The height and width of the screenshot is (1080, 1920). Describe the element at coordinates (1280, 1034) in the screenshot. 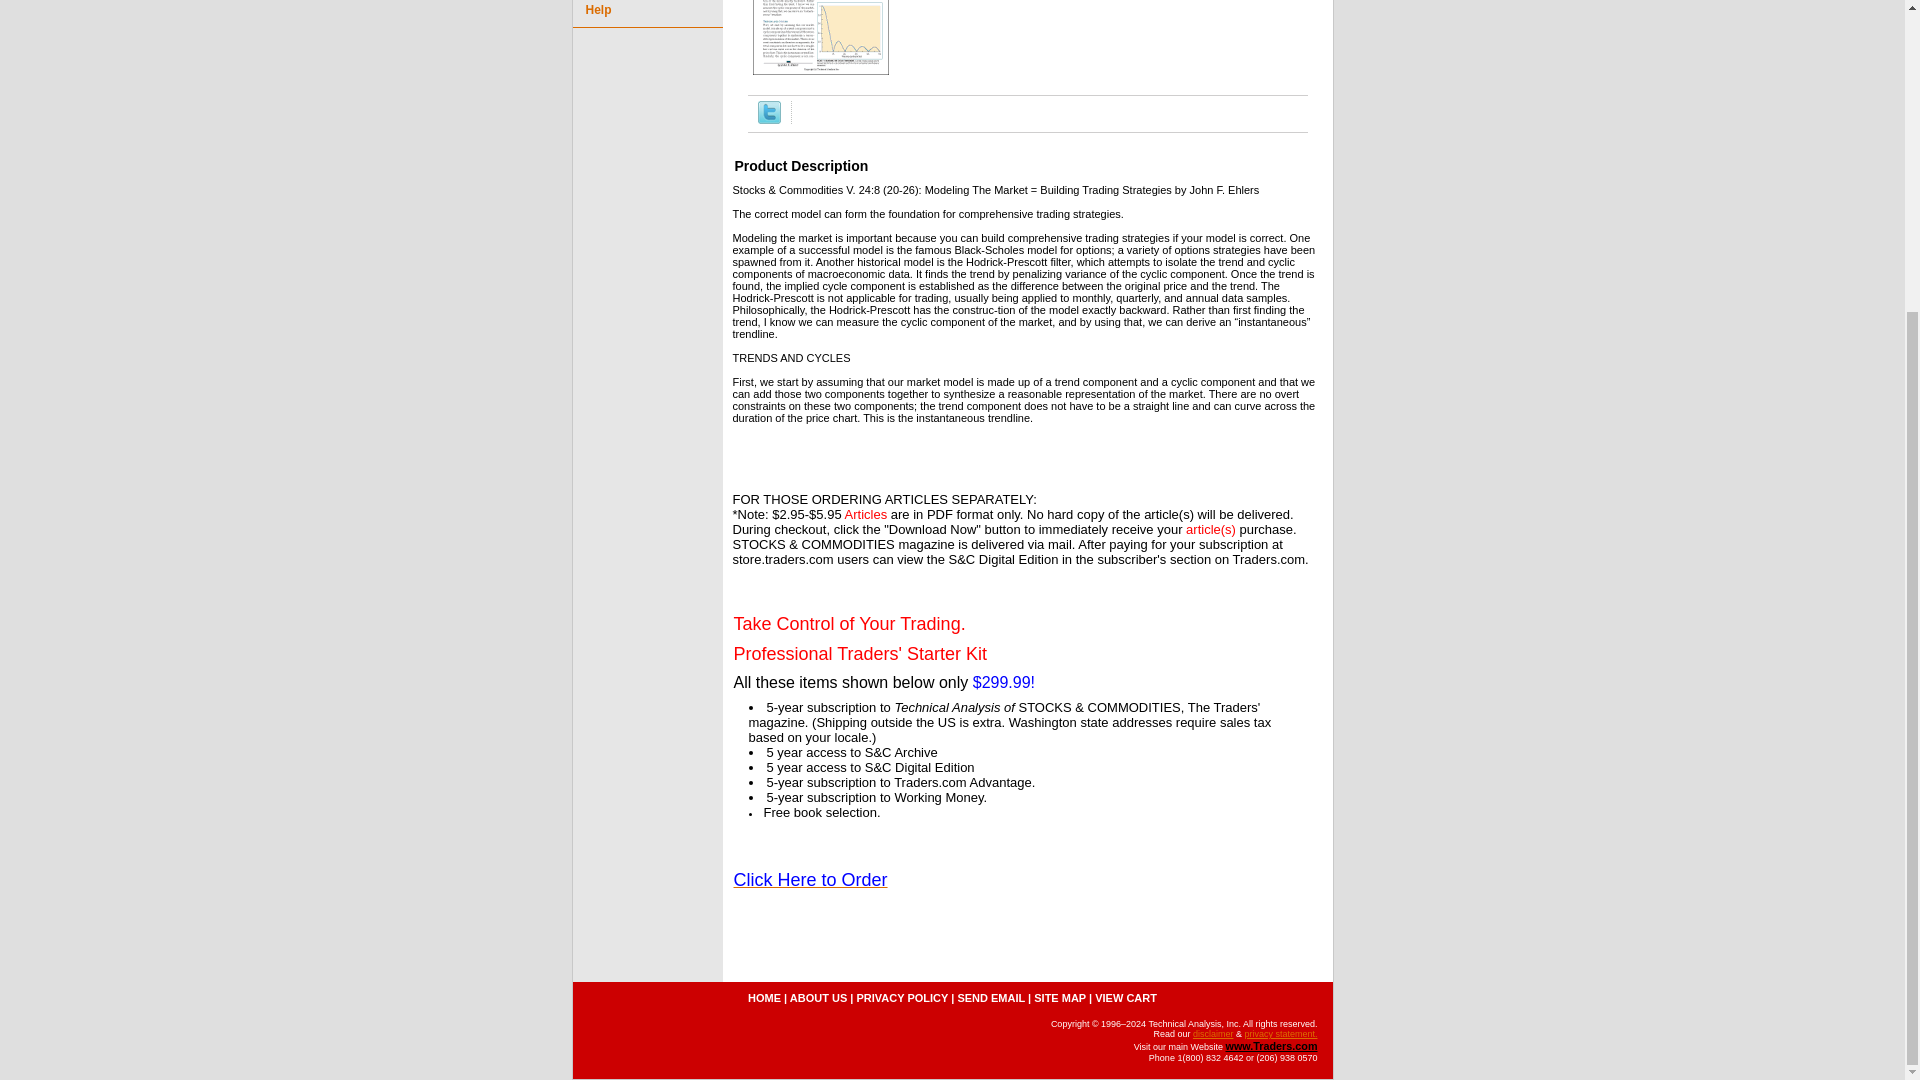

I see `privacy statement.` at that location.